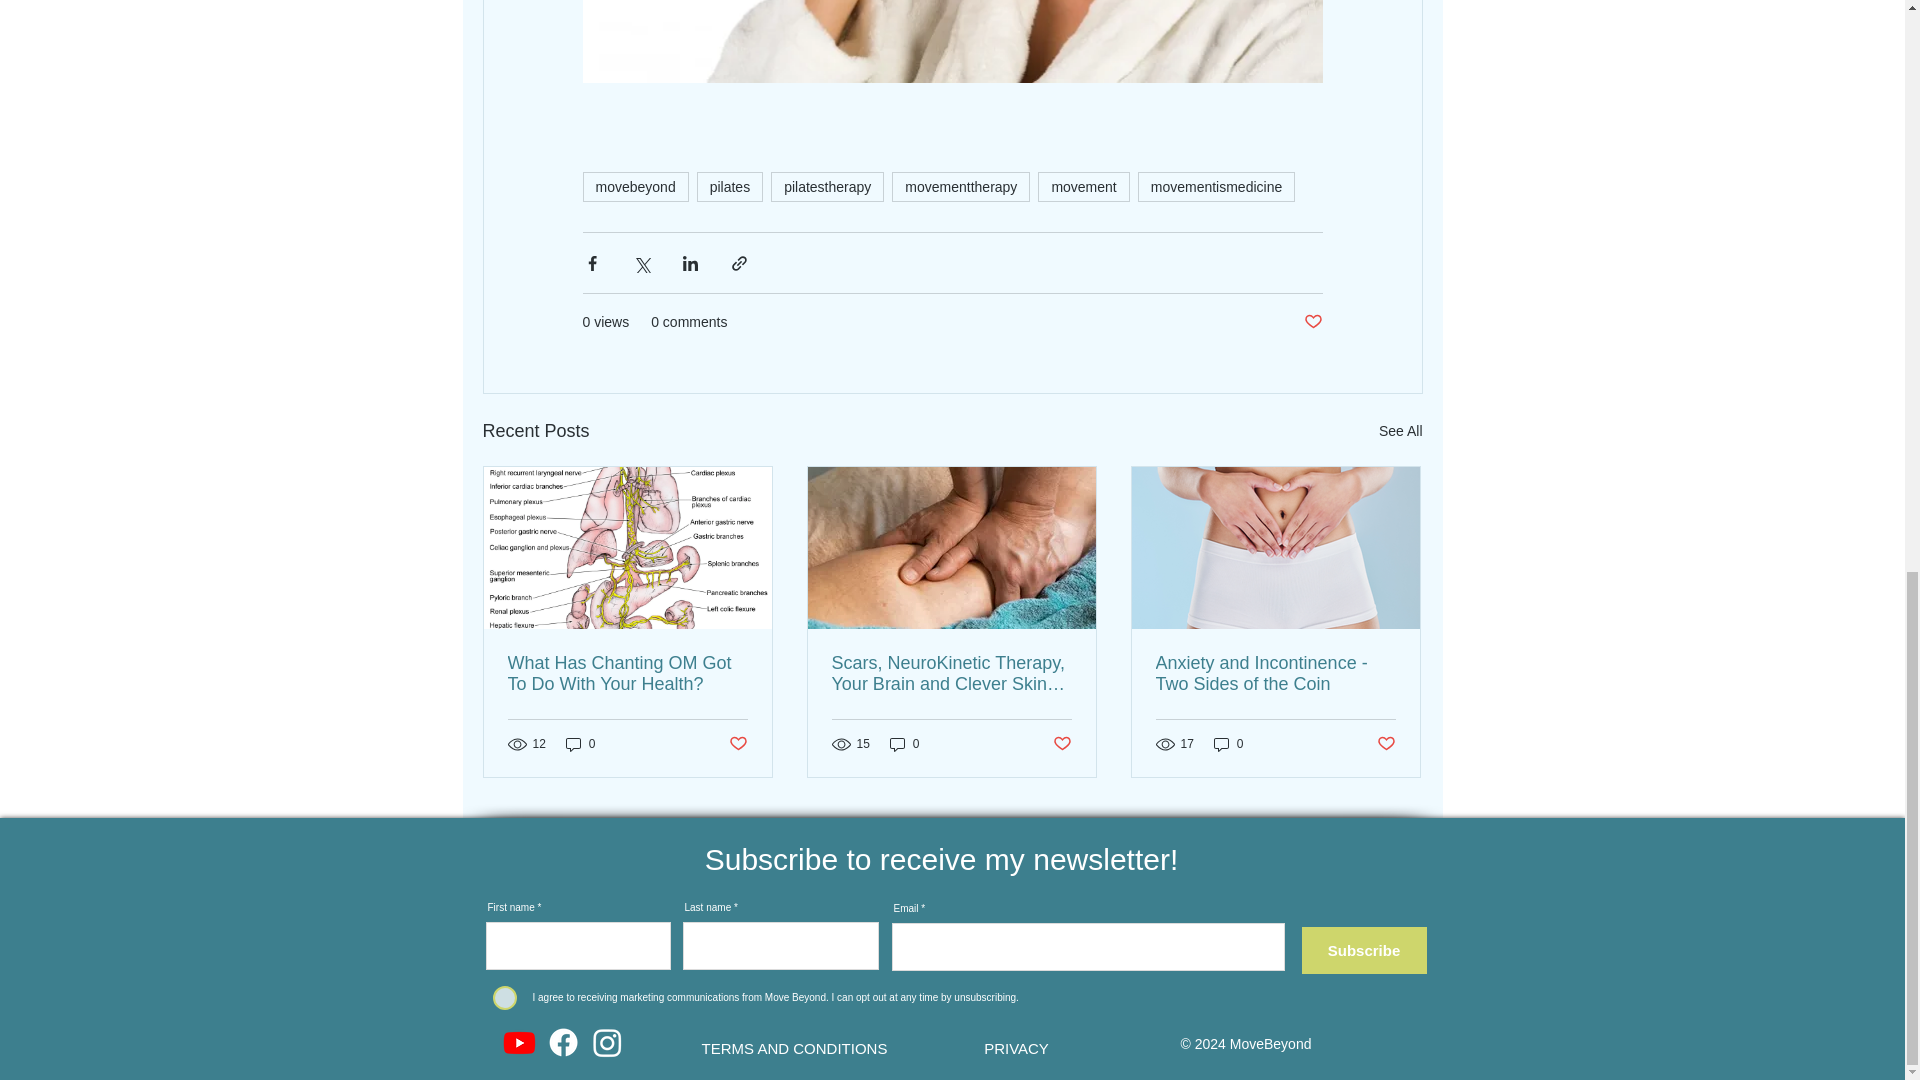 The width and height of the screenshot is (1920, 1080). Describe the element at coordinates (1400, 431) in the screenshot. I see `See All` at that location.